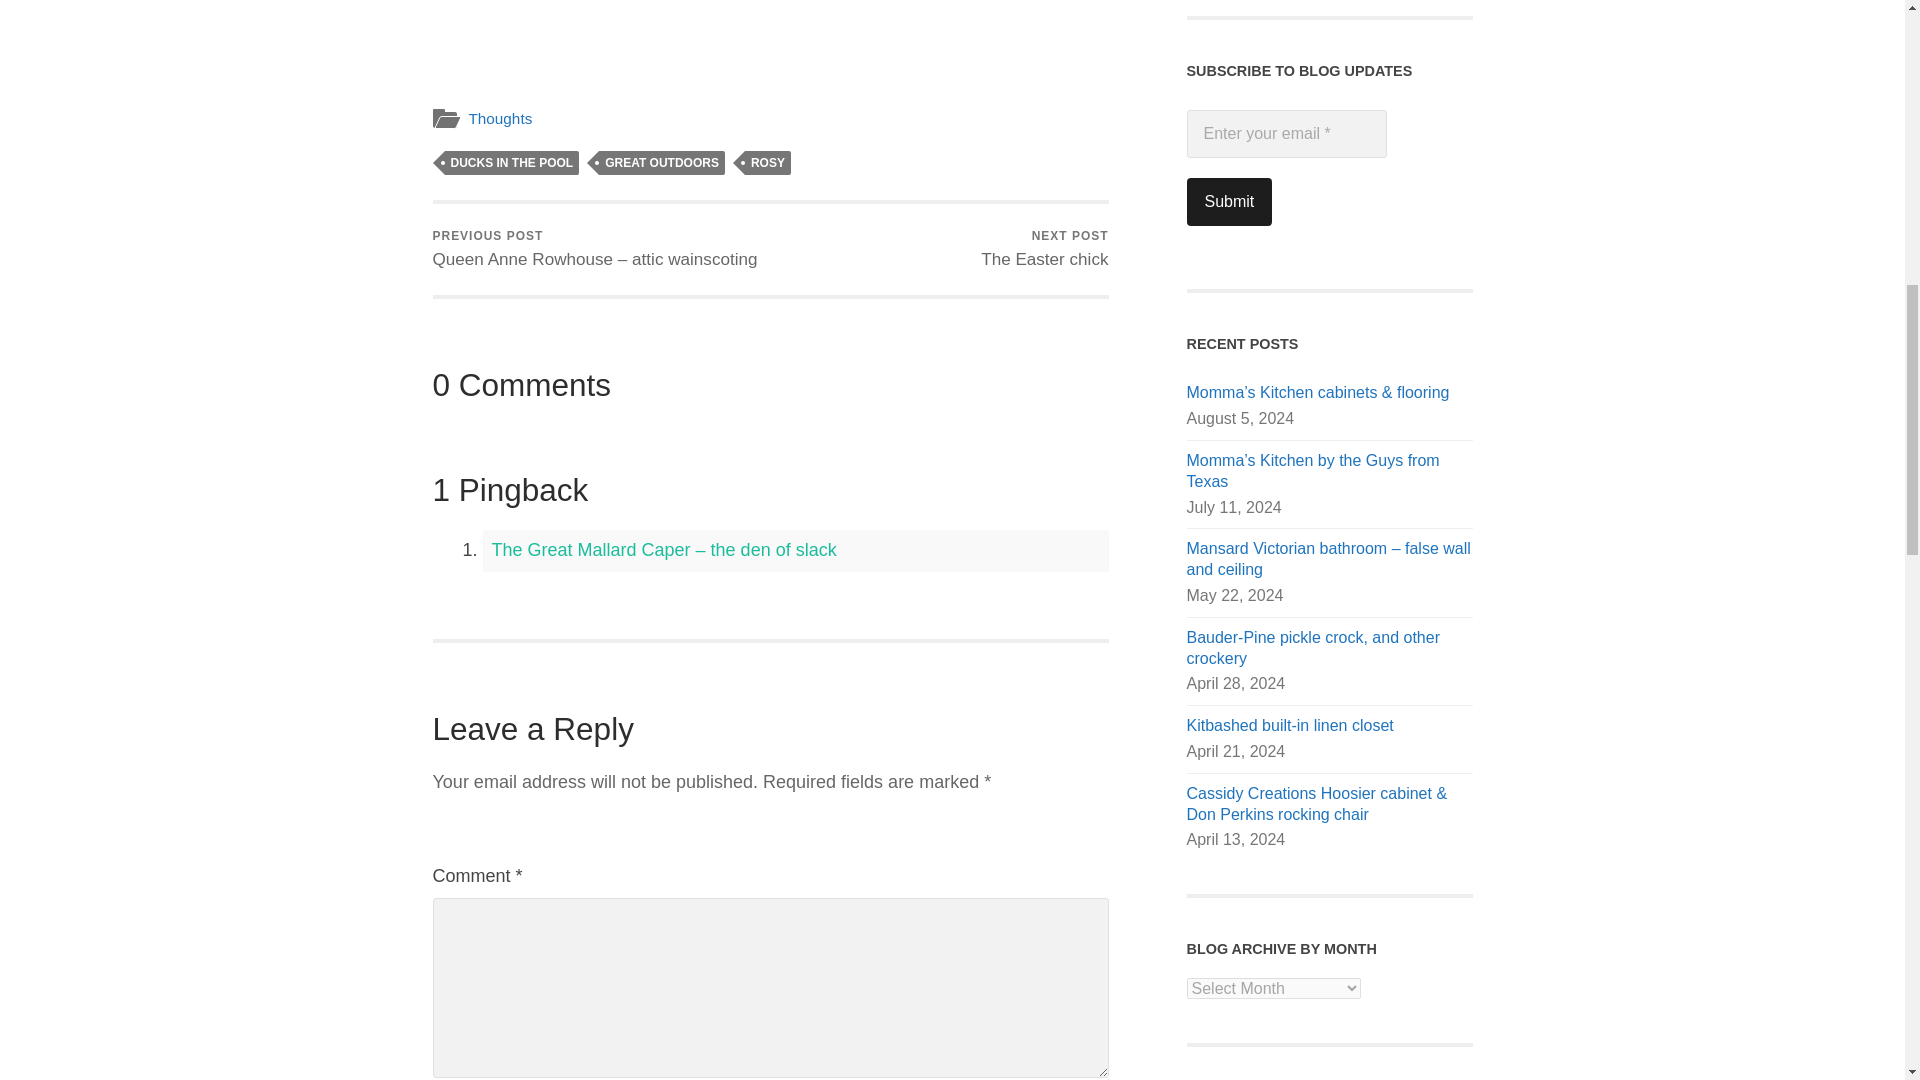 This screenshot has width=1920, height=1080. I want to click on Bauder-Pine pickle crock, and other crockery, so click(1228, 202).